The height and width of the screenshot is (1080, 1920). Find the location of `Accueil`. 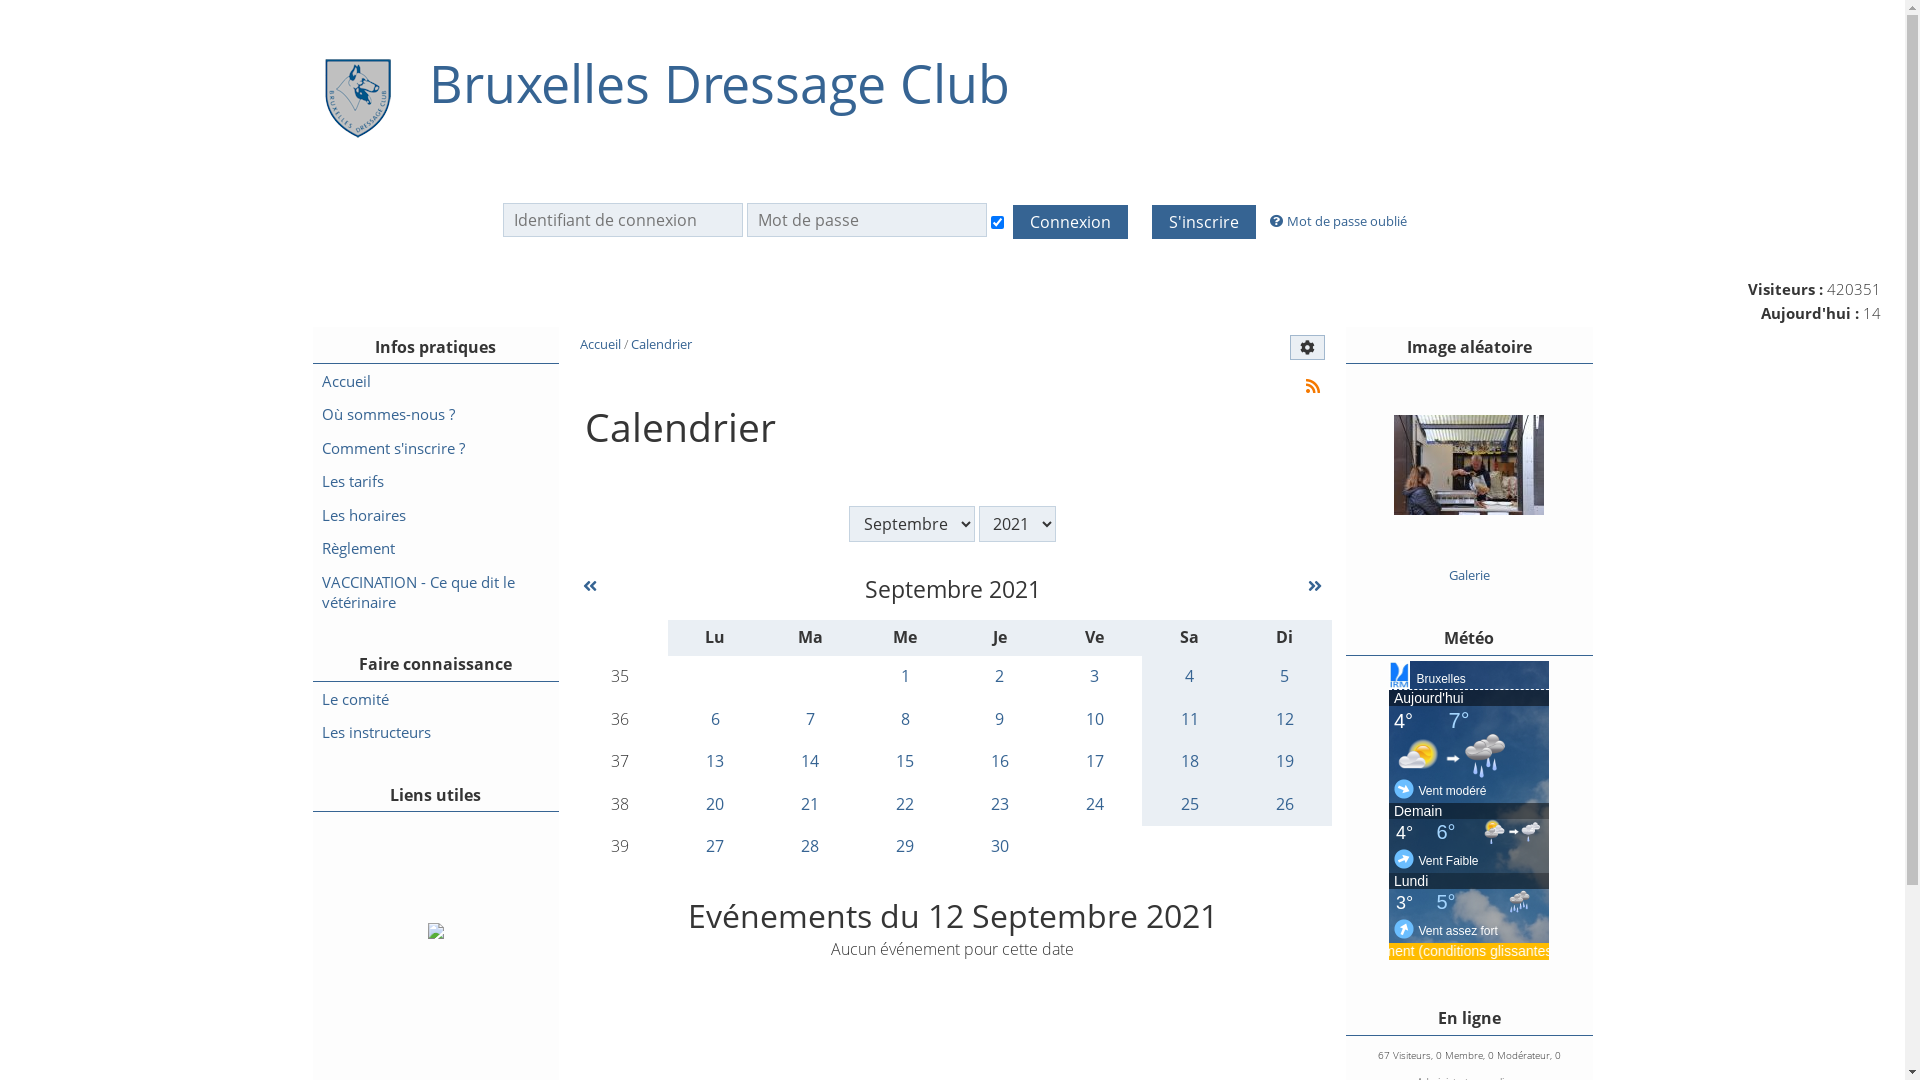

Accueil is located at coordinates (602, 344).